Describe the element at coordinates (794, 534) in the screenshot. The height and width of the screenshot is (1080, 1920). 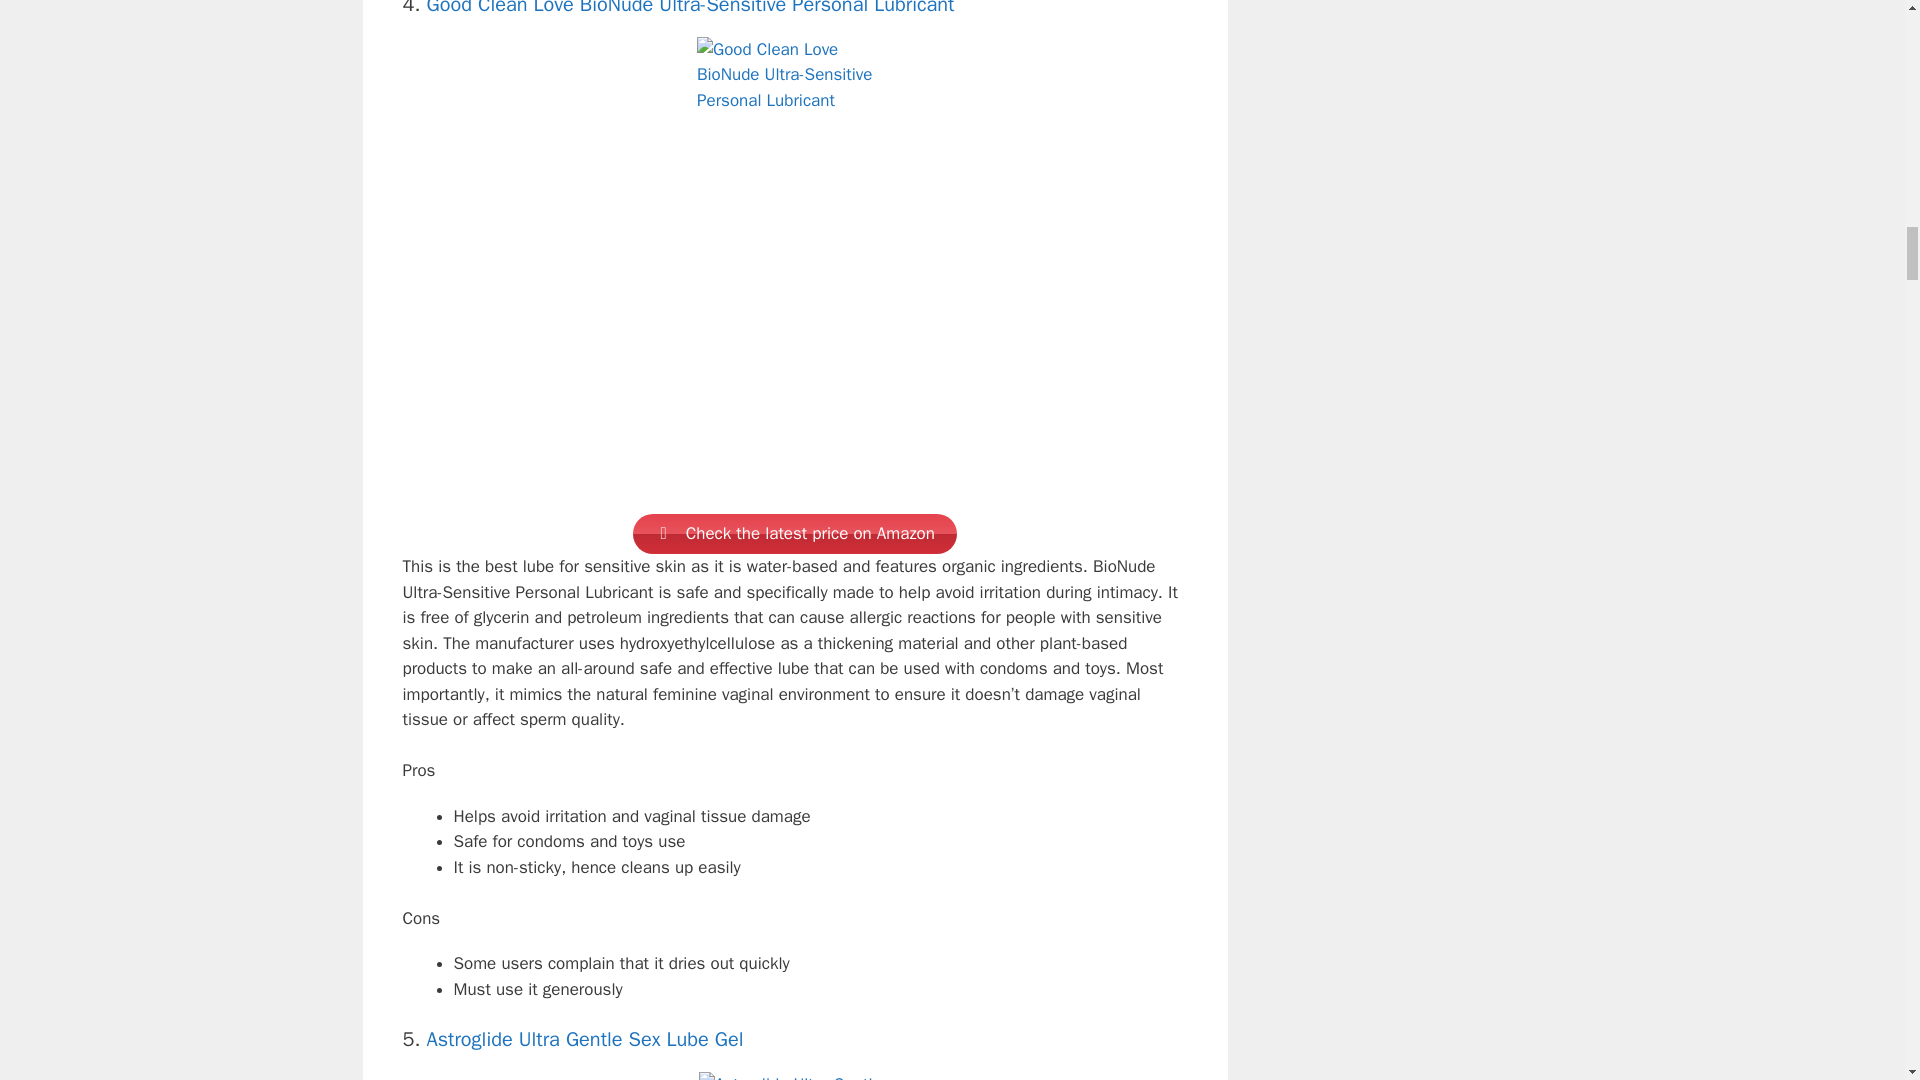
I see `Check the latest price on Amazon` at that location.